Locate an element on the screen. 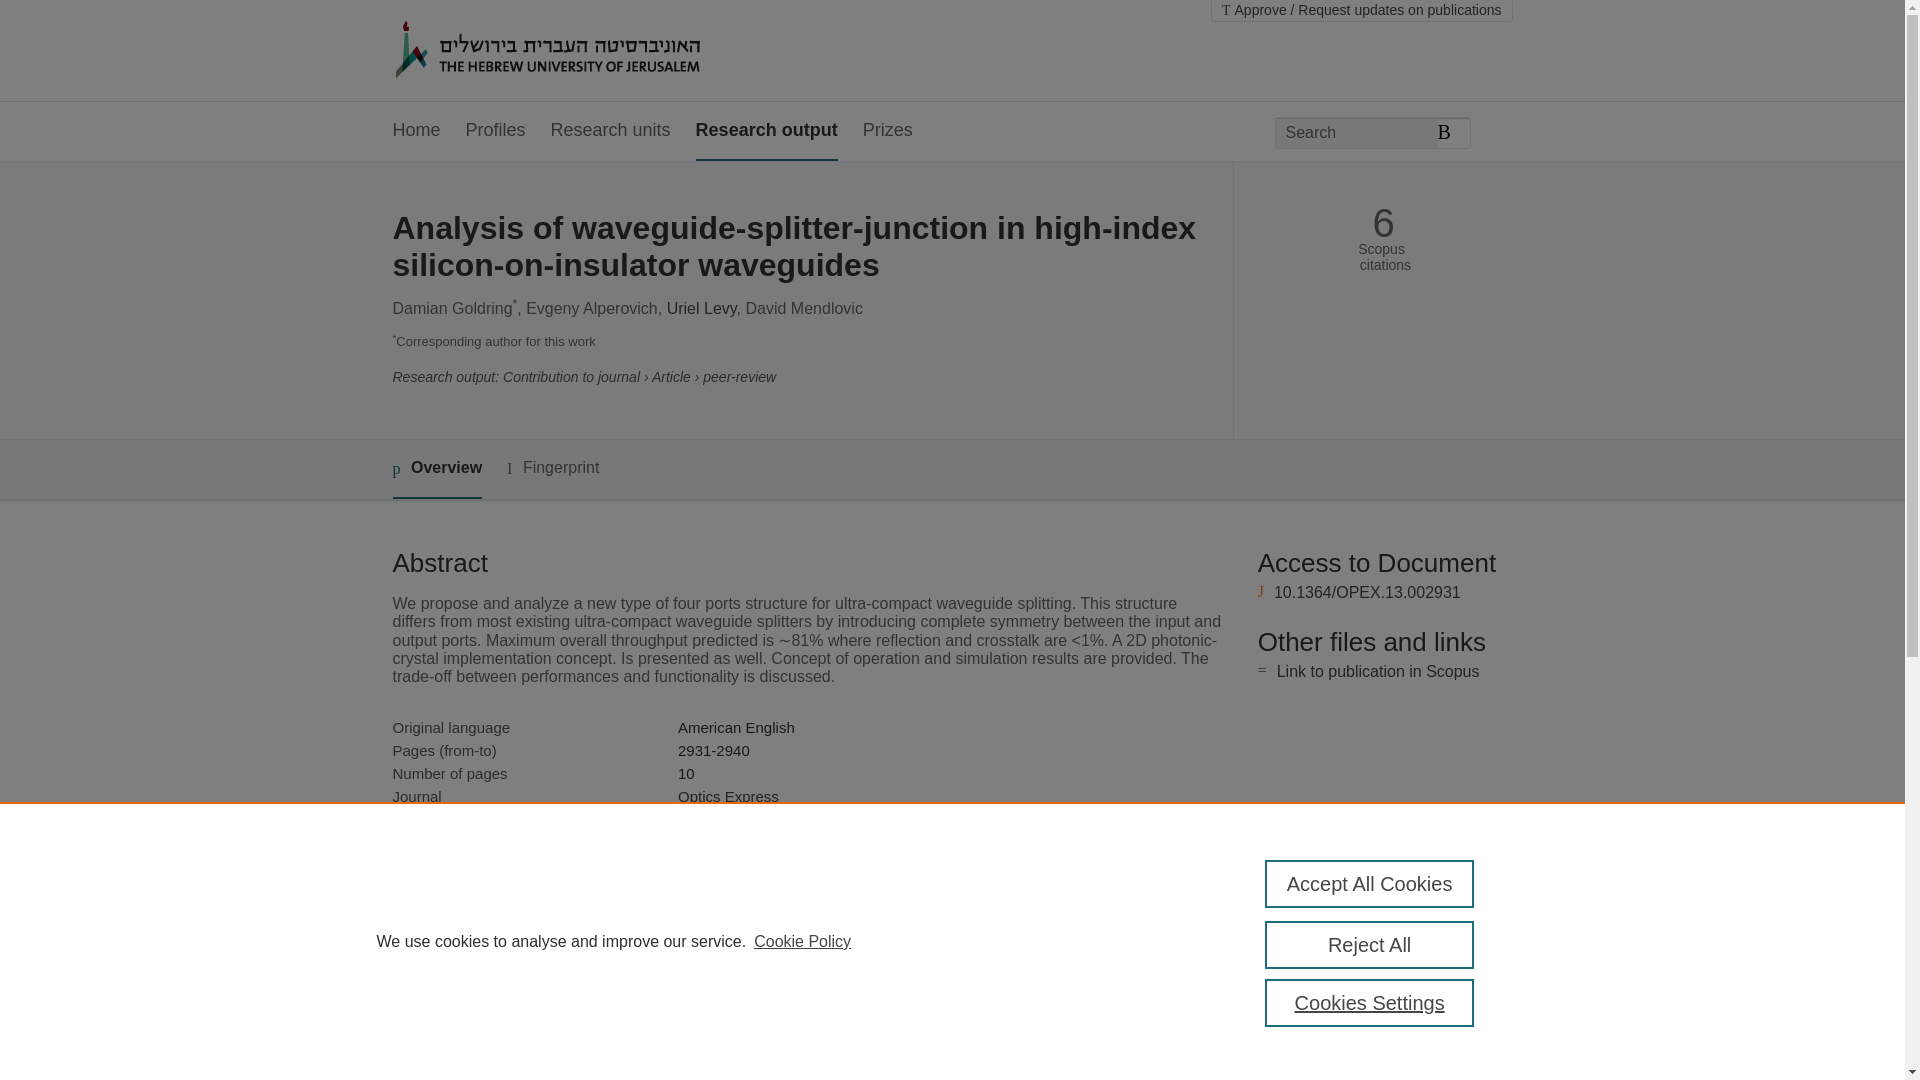 This screenshot has width=1920, height=1080. Optics Express is located at coordinates (728, 796).